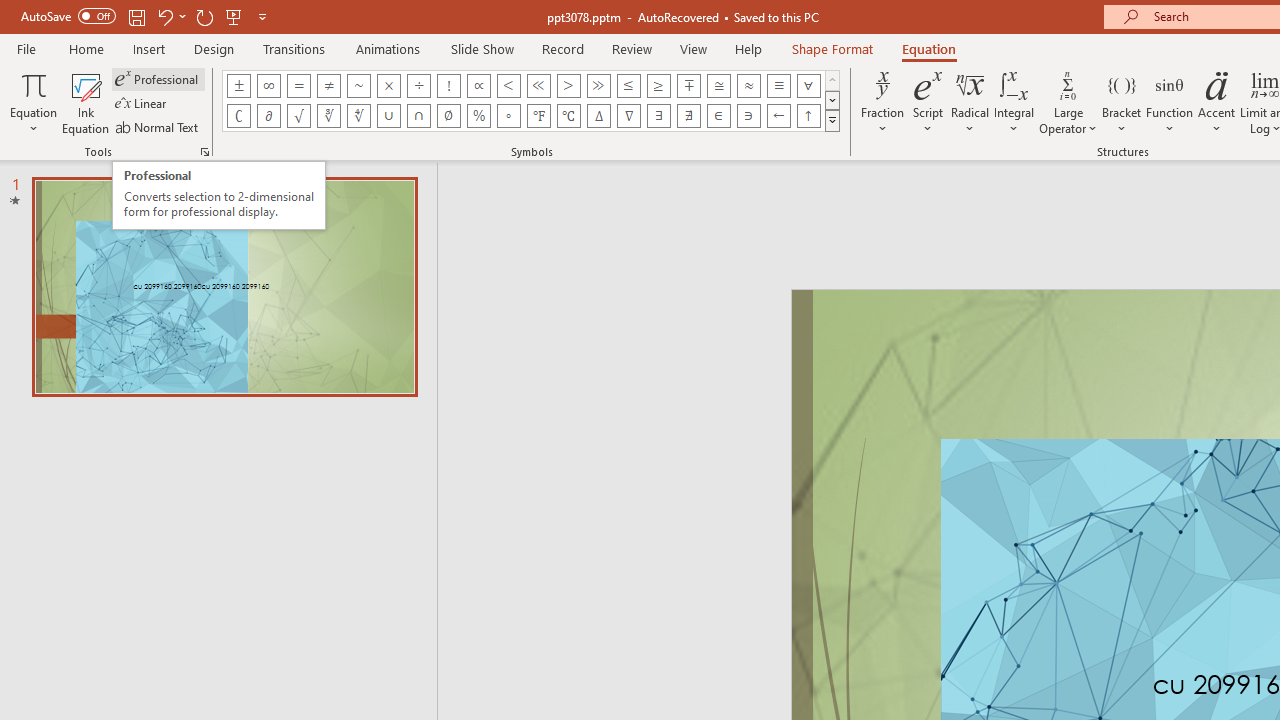  Describe the element at coordinates (538, 86) in the screenshot. I see `Equation Symbol Much Less Than` at that location.